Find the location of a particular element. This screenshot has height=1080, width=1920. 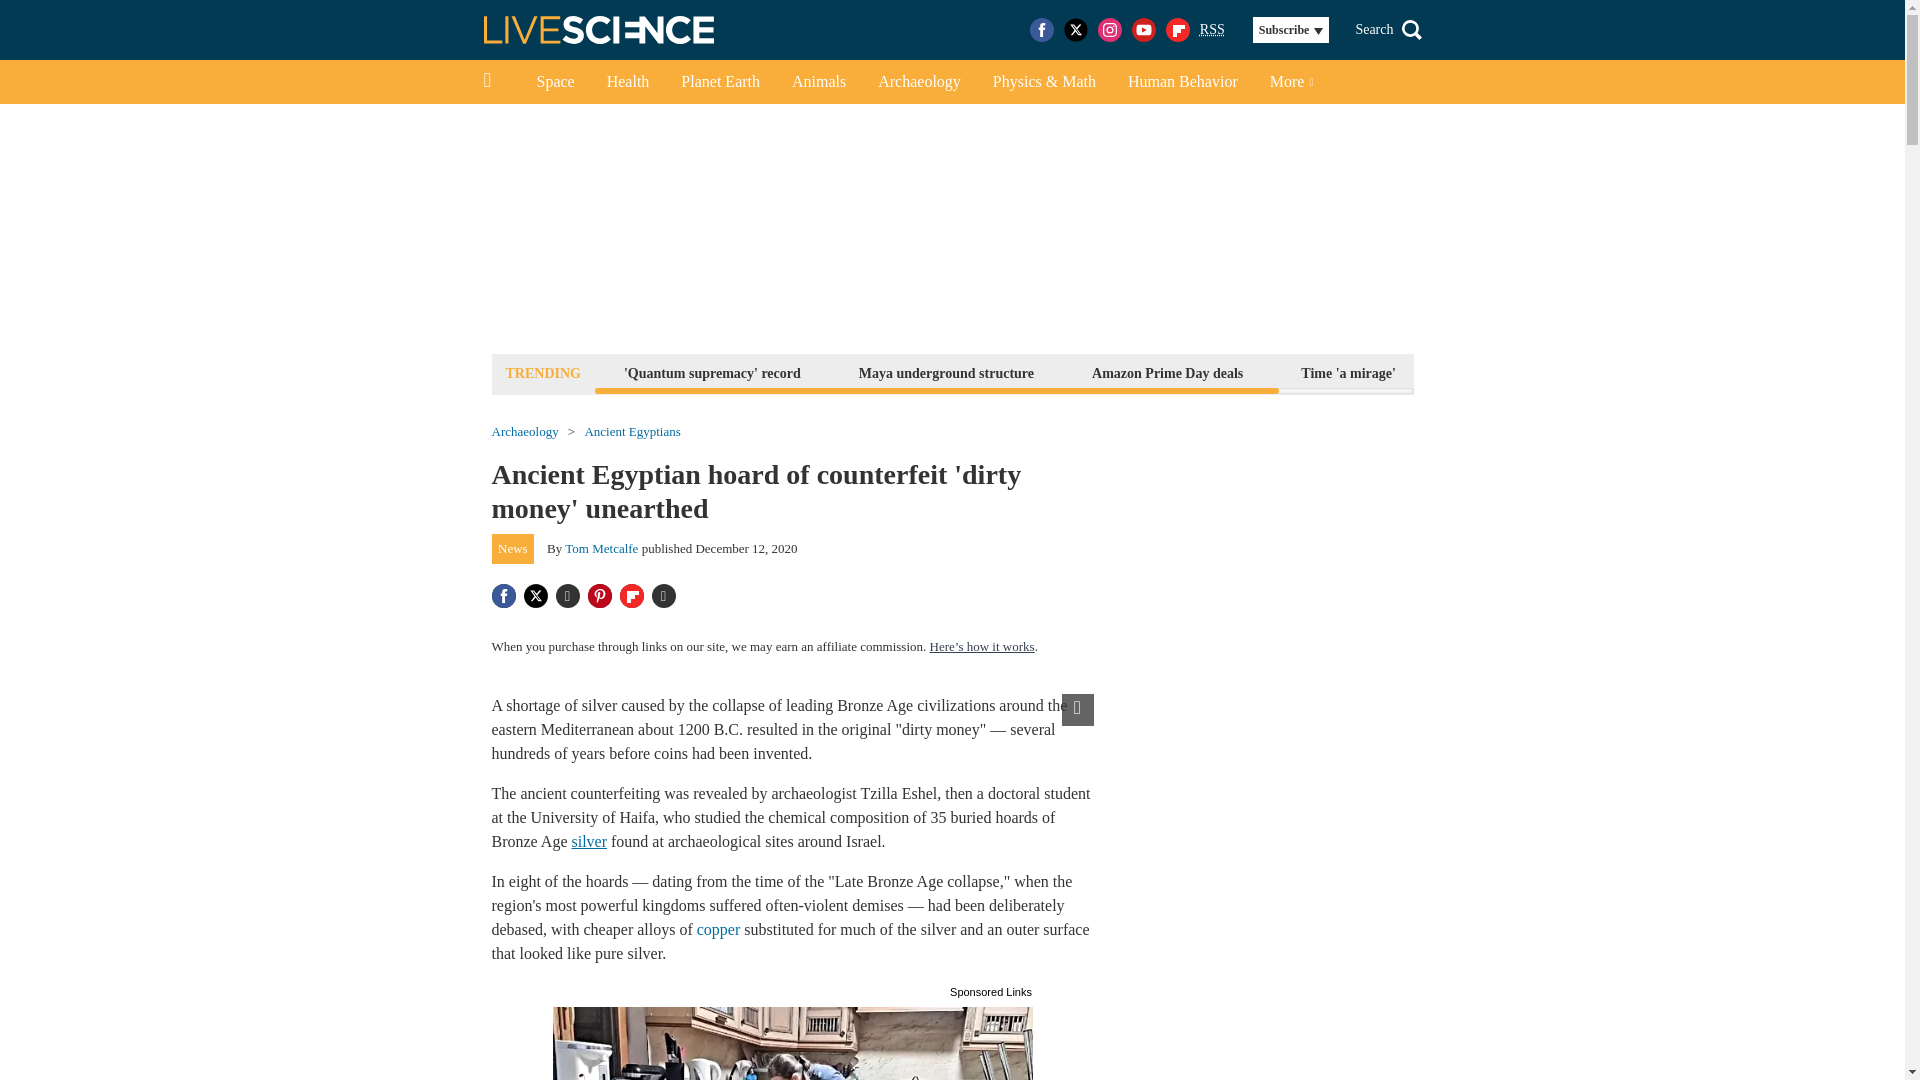

Climate change is located at coordinates (1500, 372).